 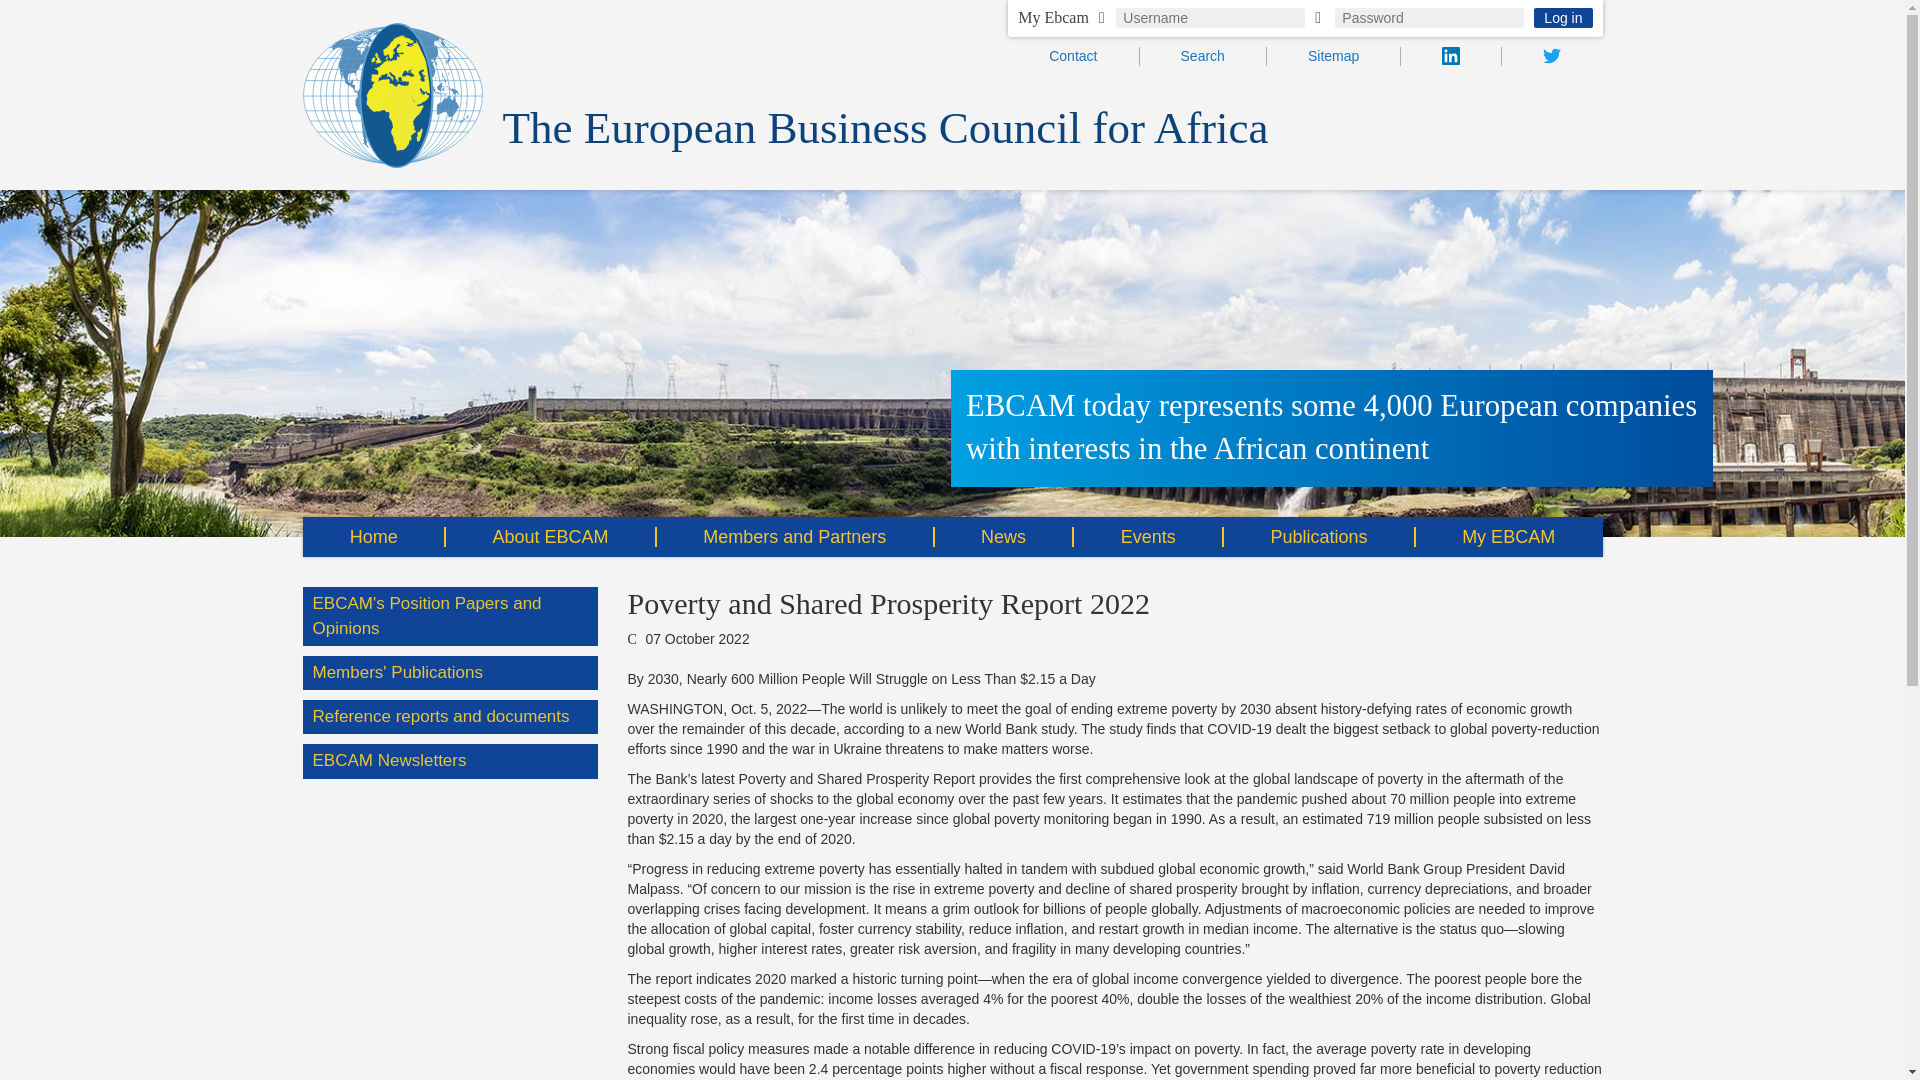 What do you see at coordinates (794, 537) in the screenshot?
I see `Members and Partners` at bounding box center [794, 537].